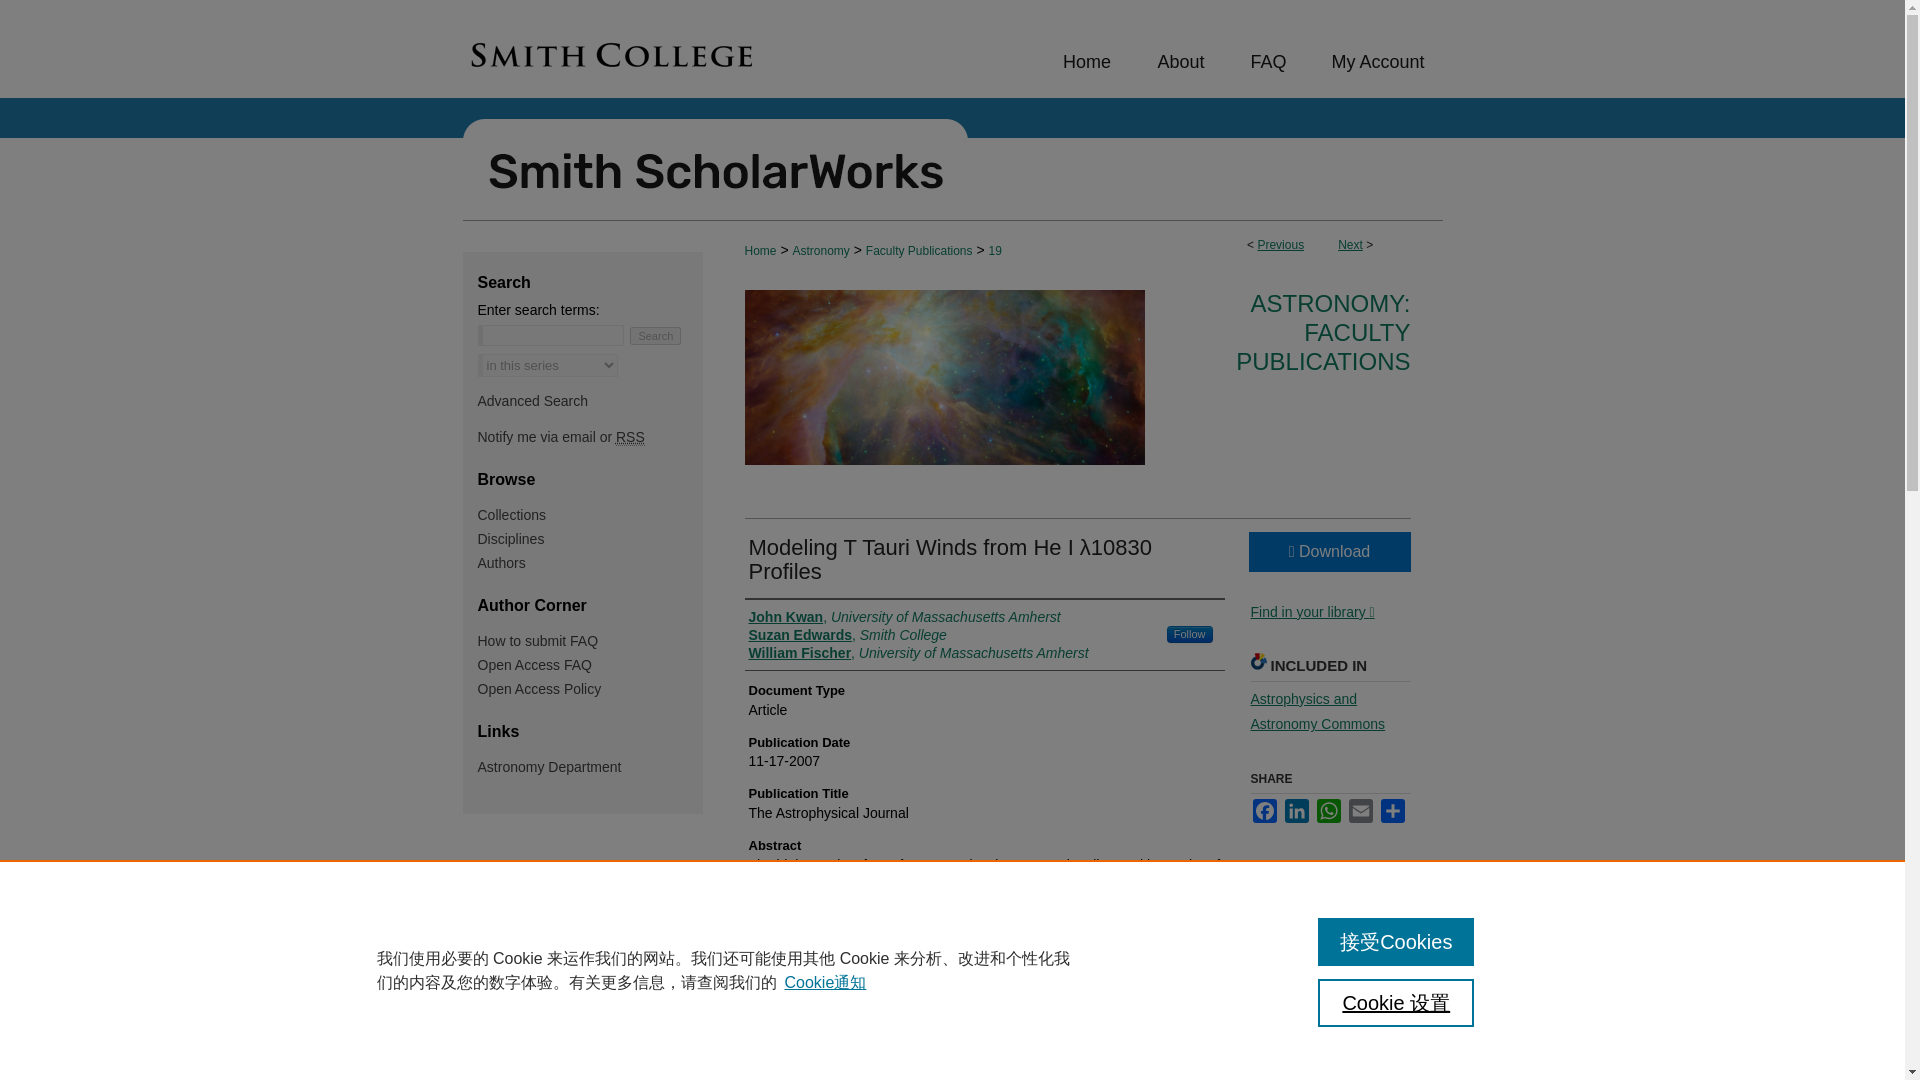  Describe the element at coordinates (534, 401) in the screenshot. I see `Advanced Search` at that location.